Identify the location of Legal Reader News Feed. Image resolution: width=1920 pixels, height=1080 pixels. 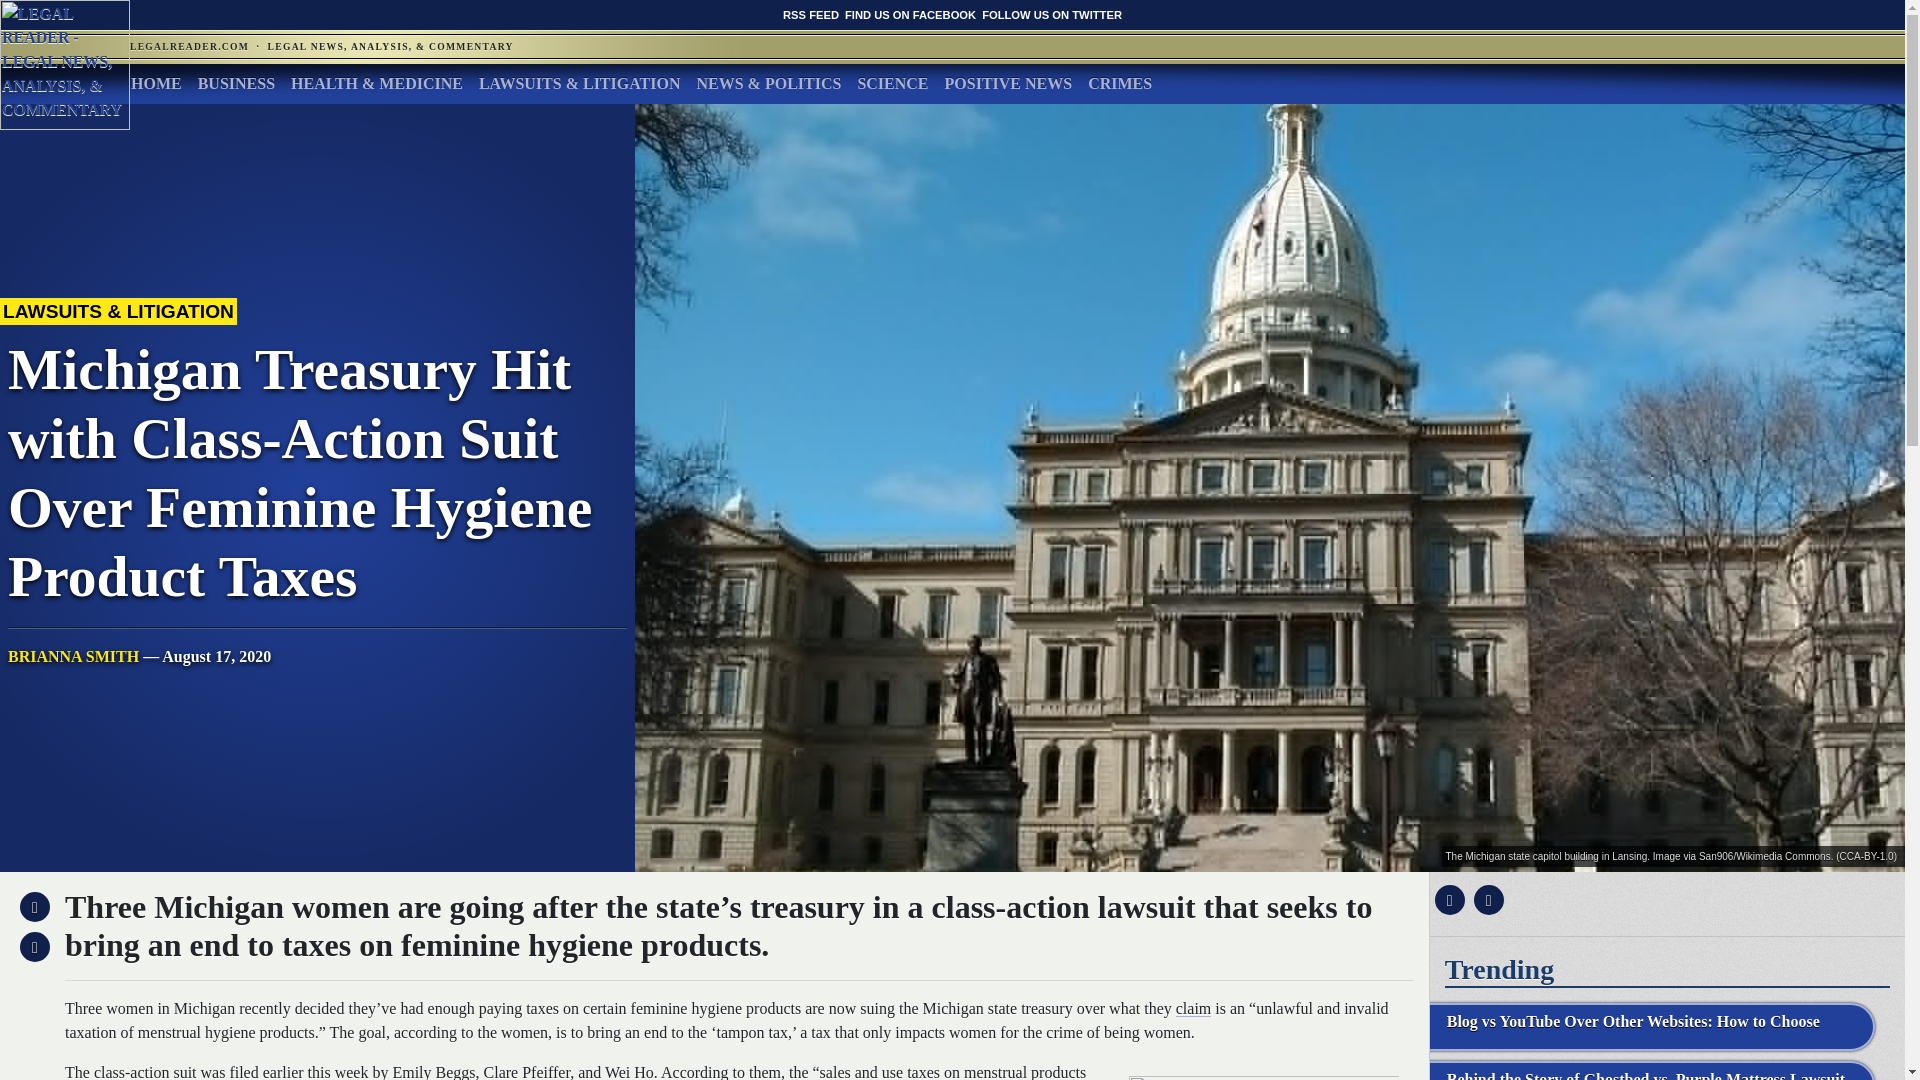
(811, 14).